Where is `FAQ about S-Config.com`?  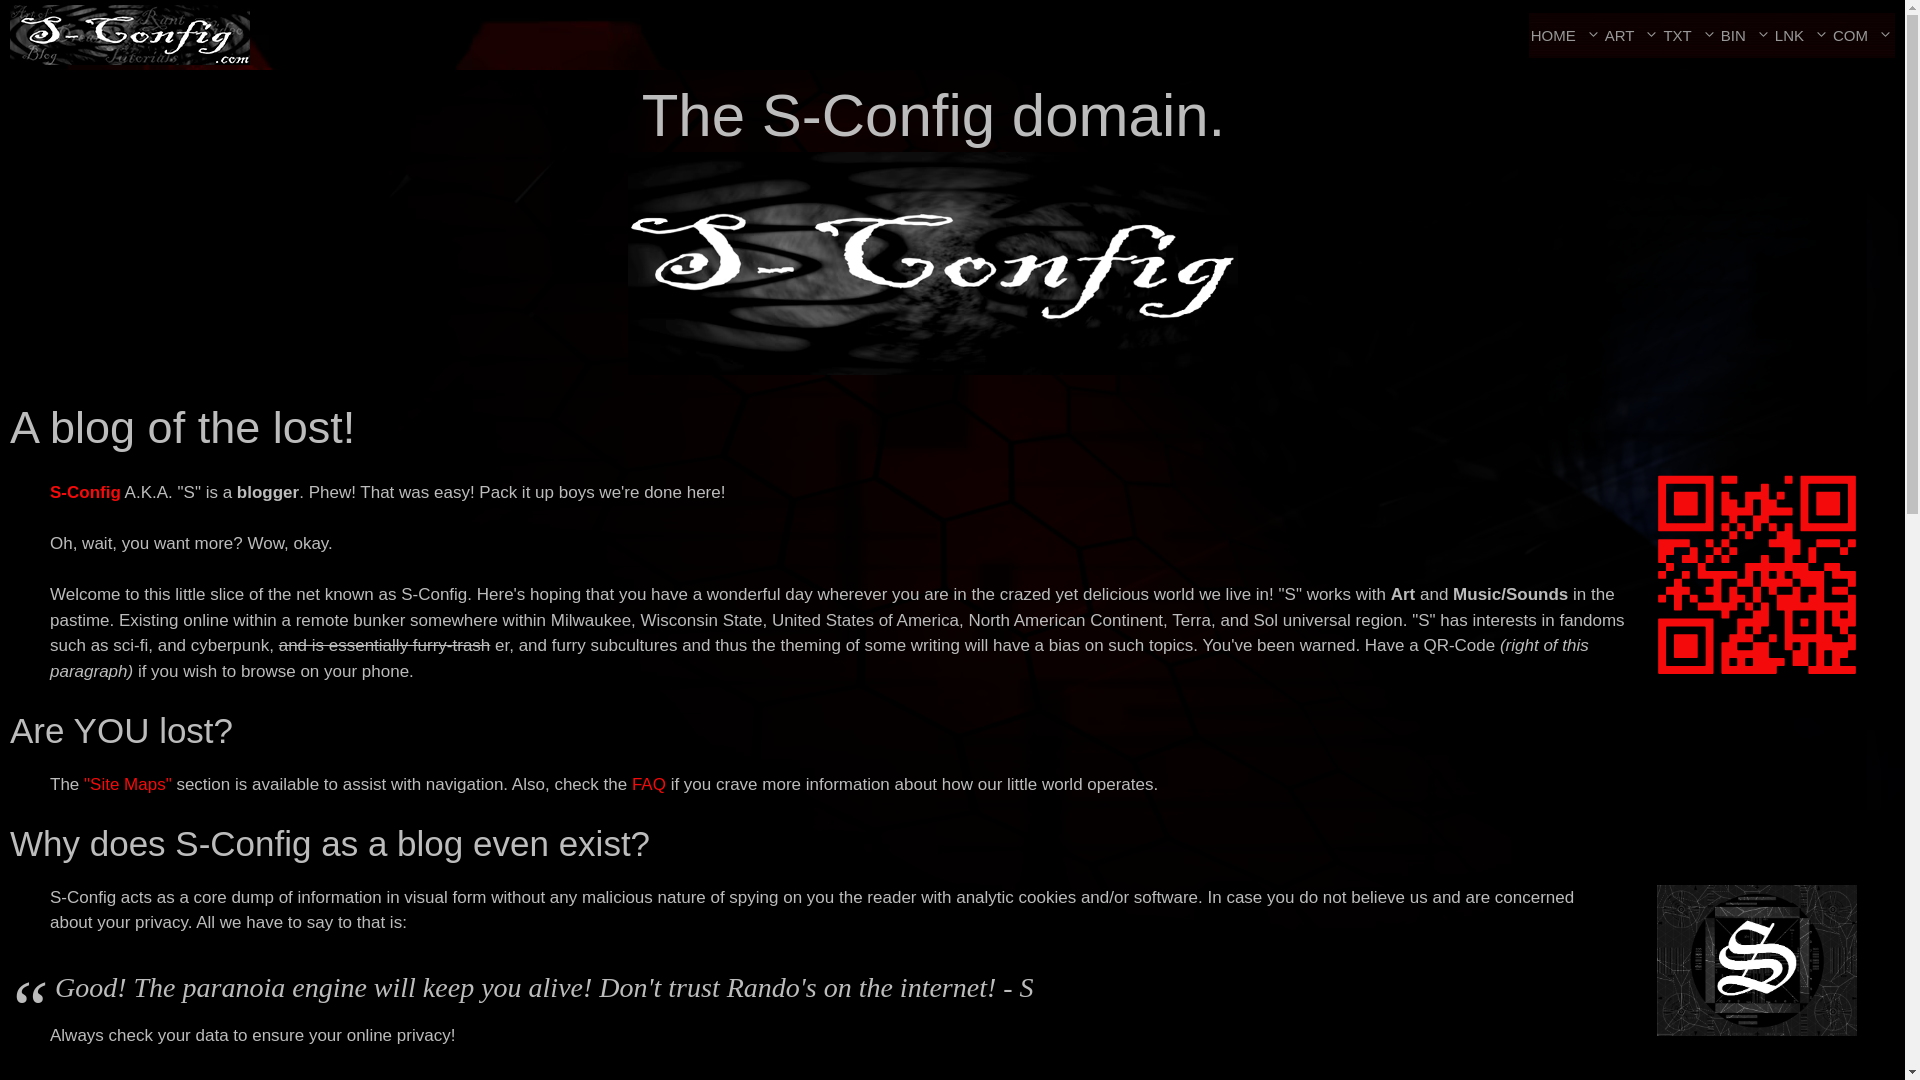
FAQ about S-Config.com is located at coordinates (648, 783).